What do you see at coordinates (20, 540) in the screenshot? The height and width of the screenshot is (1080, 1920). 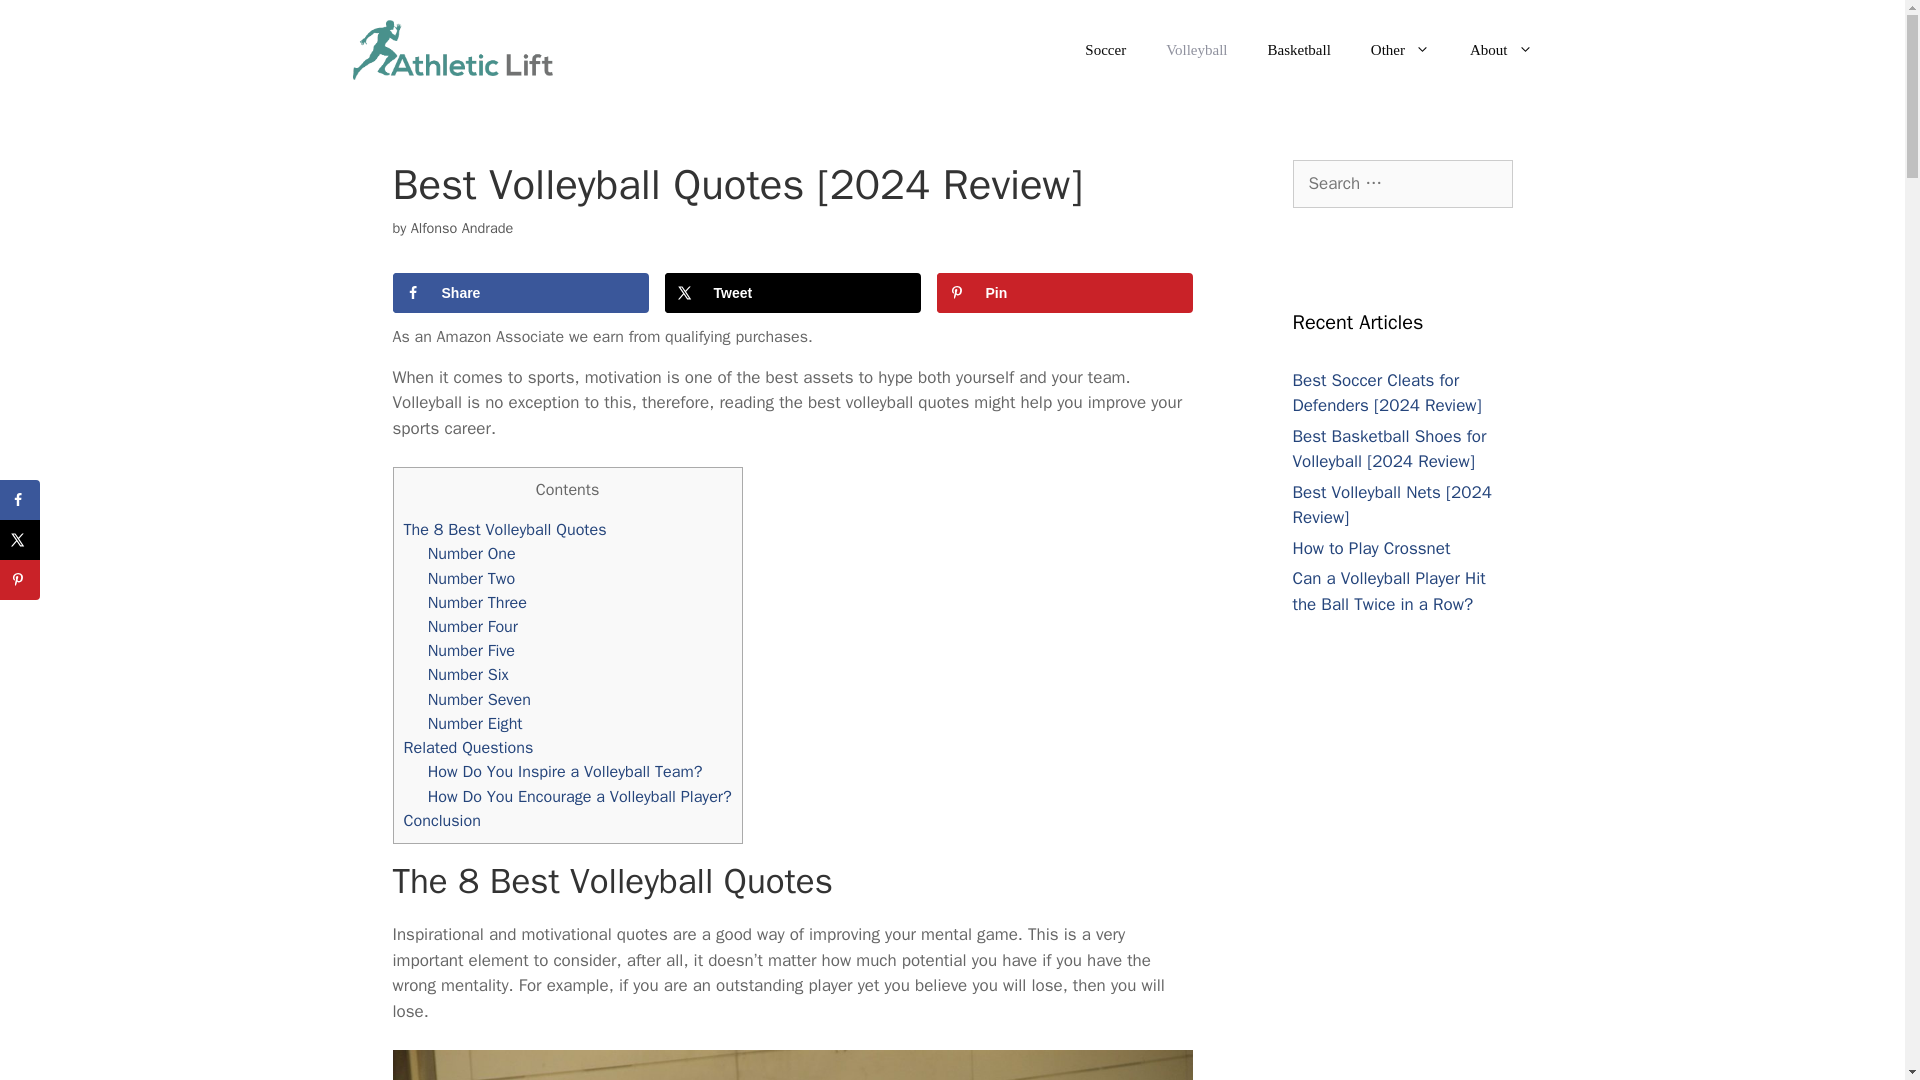 I see `Share on X` at bounding box center [20, 540].